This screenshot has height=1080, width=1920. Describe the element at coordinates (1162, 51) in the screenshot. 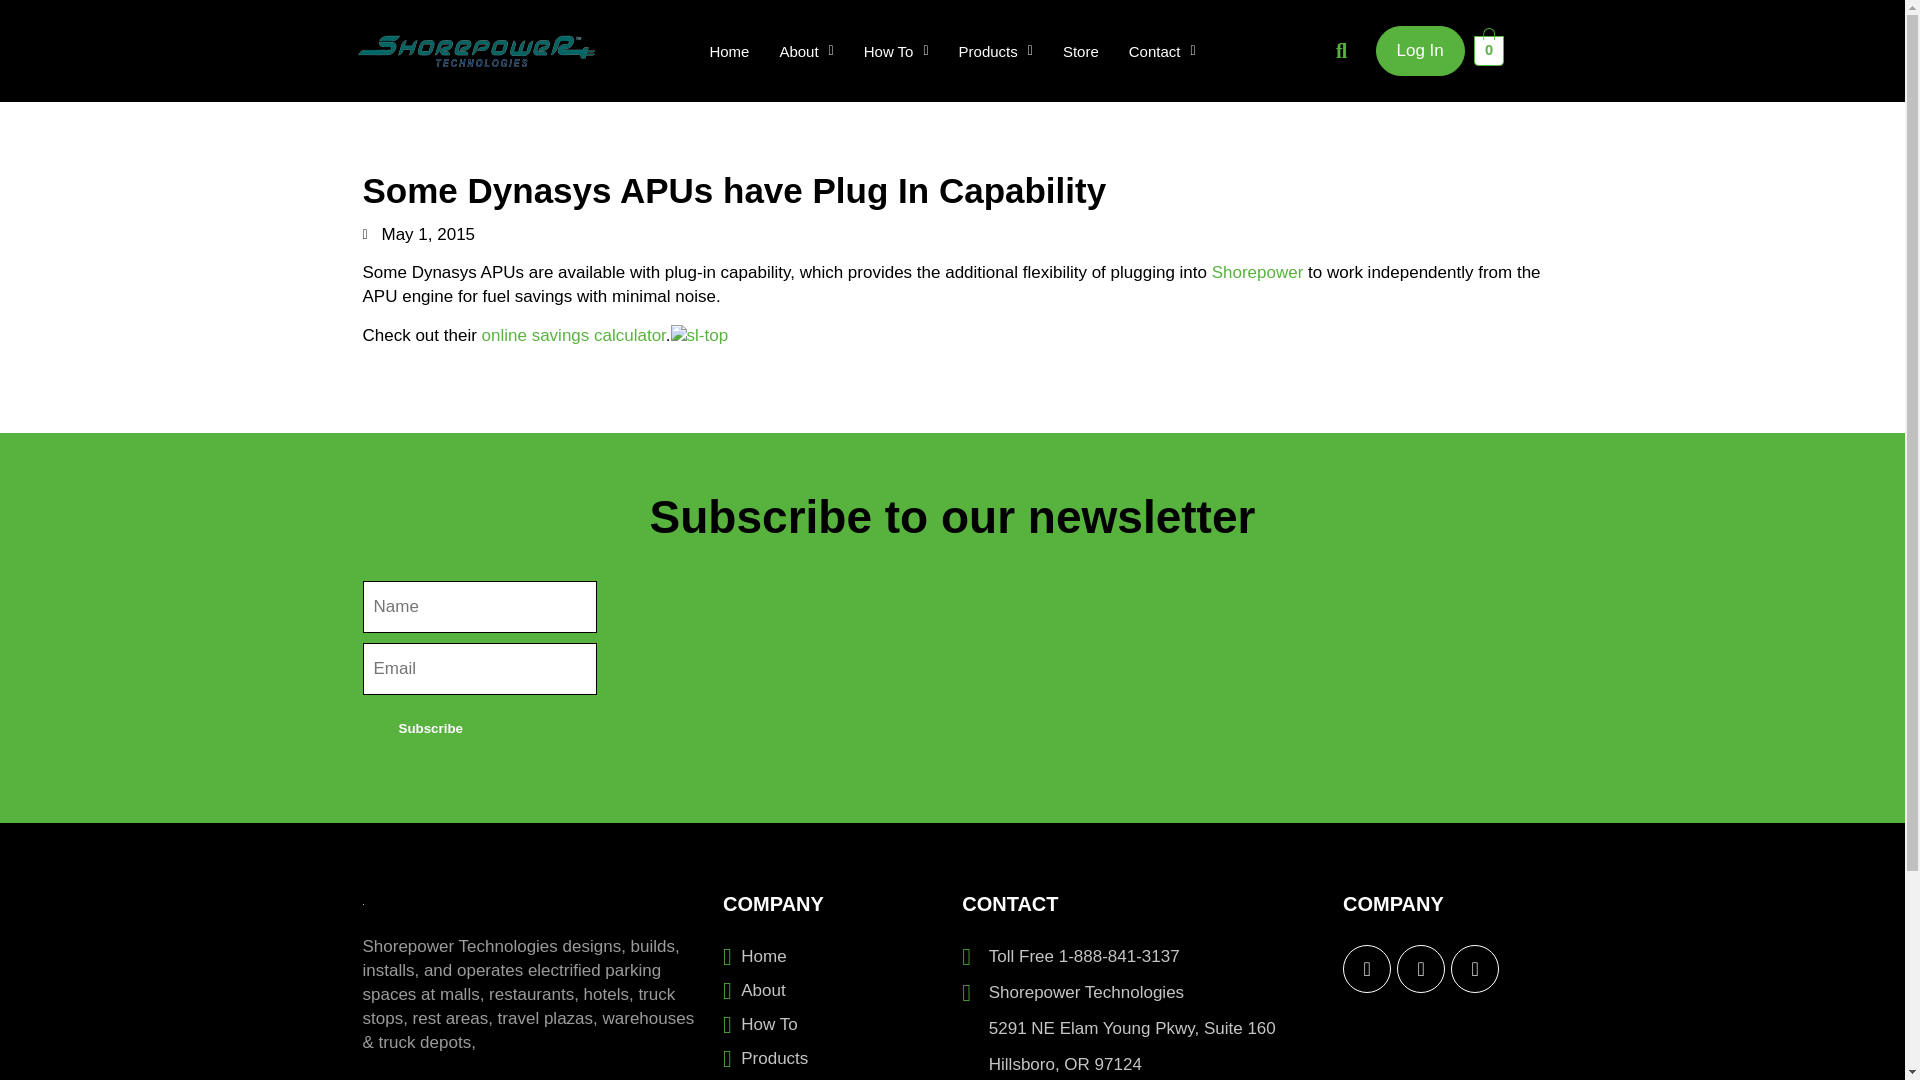

I see `Contact` at that location.